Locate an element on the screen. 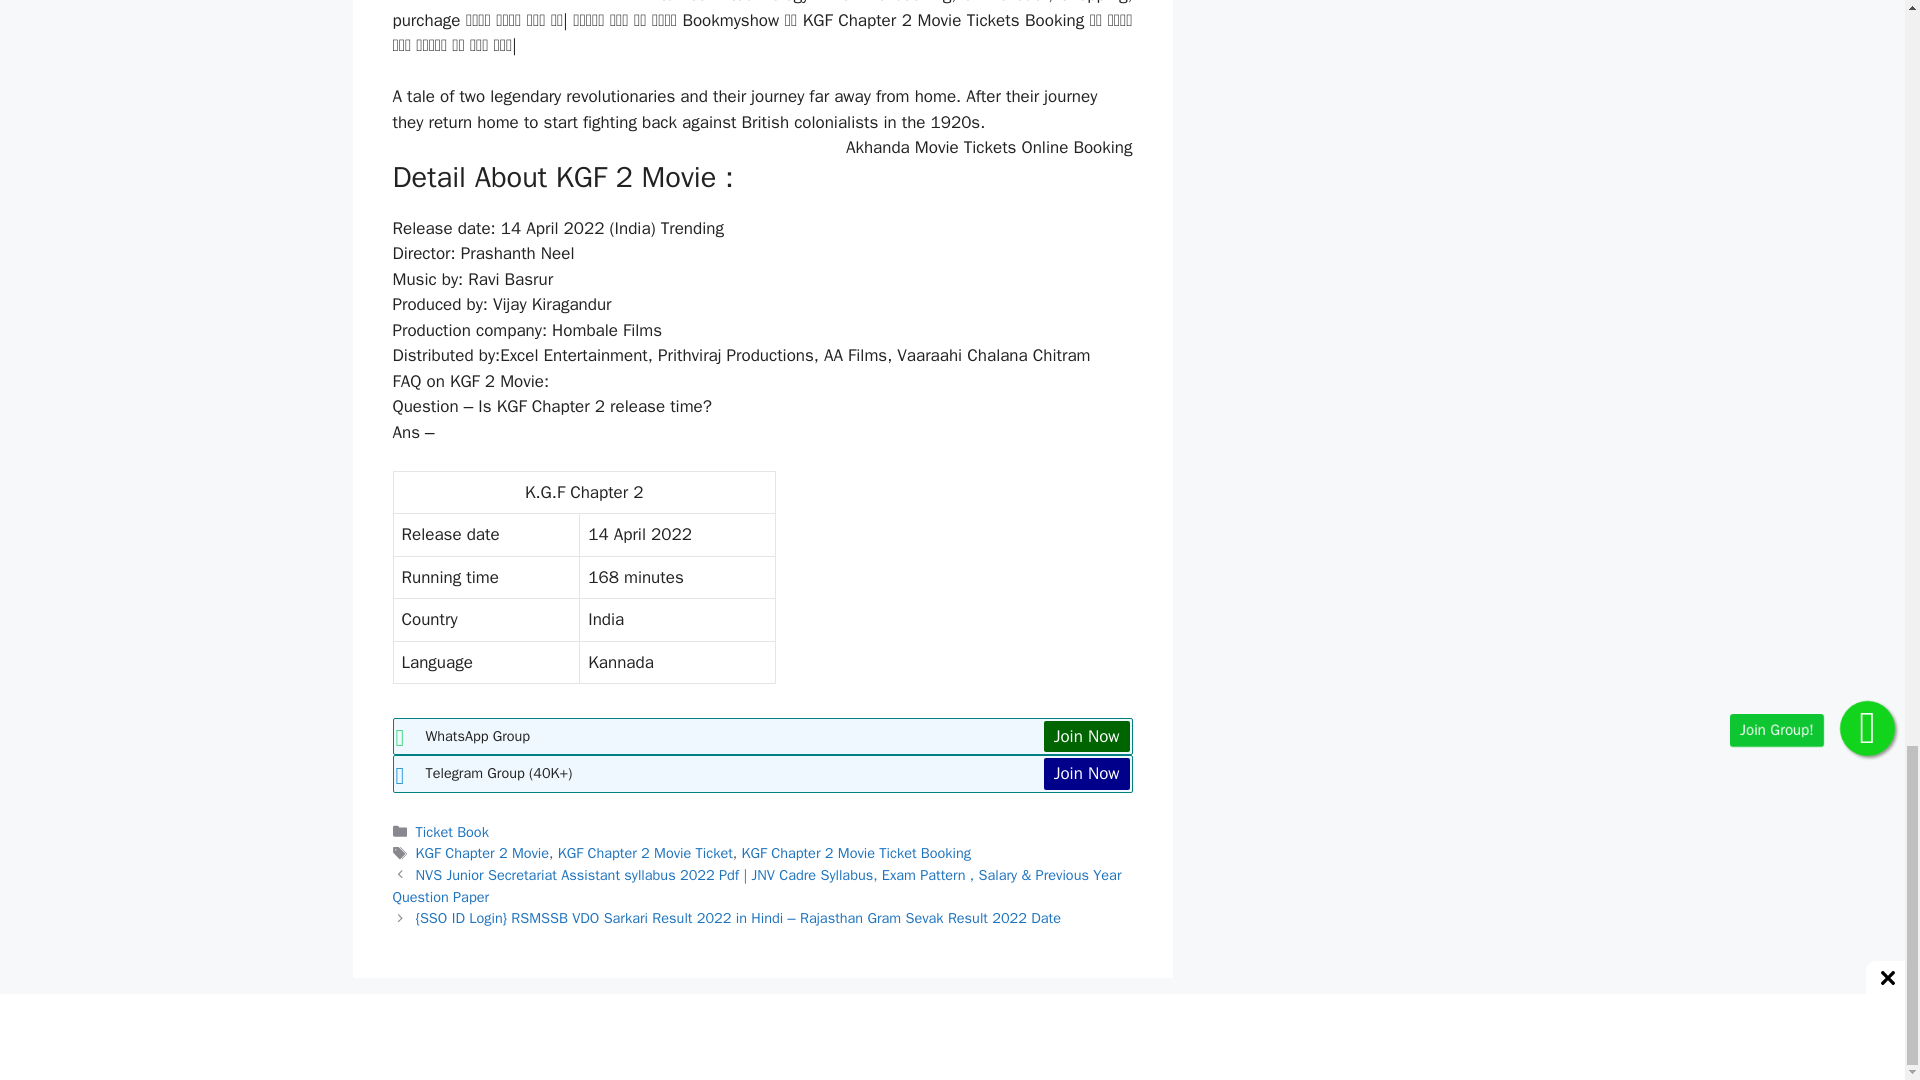 The image size is (1920, 1080). Join Now is located at coordinates (1087, 736).